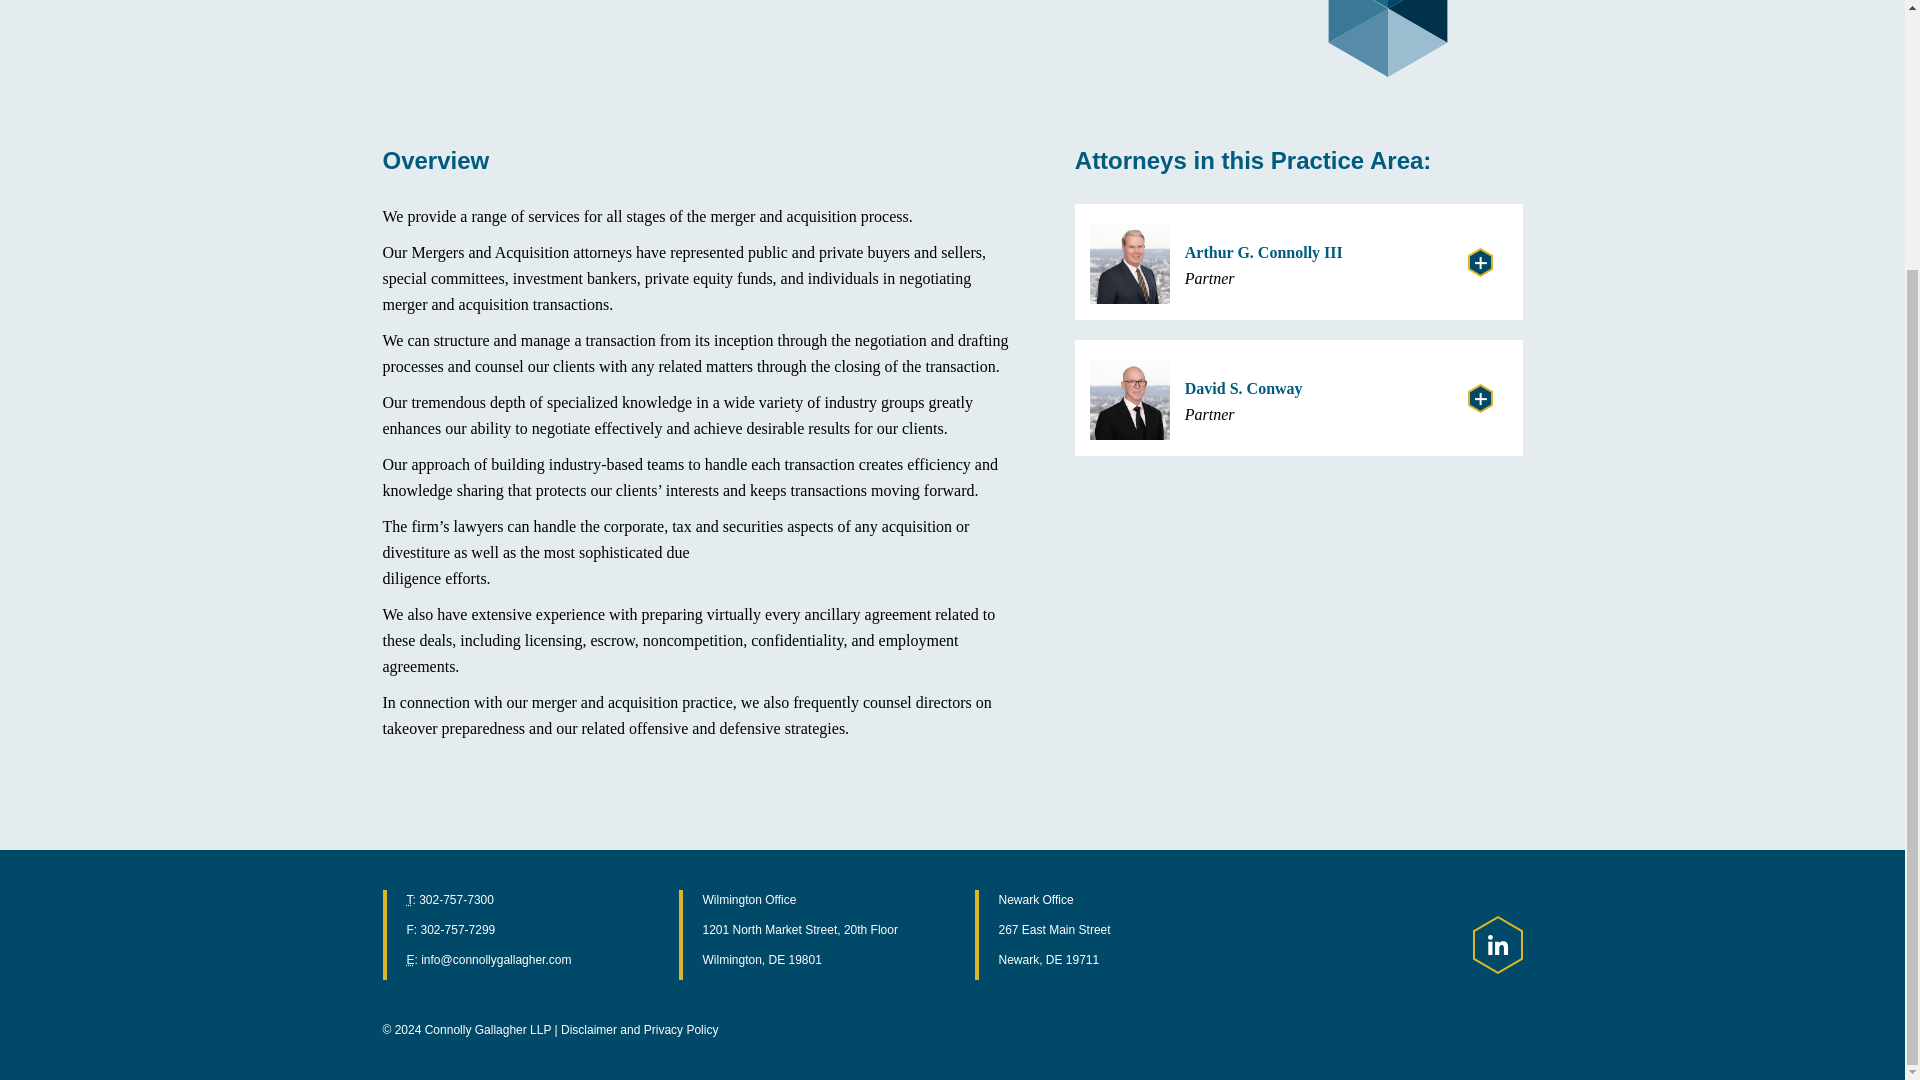 The height and width of the screenshot is (1080, 1920). I want to click on Disclaimer and Privacy Policy, so click(1298, 262).